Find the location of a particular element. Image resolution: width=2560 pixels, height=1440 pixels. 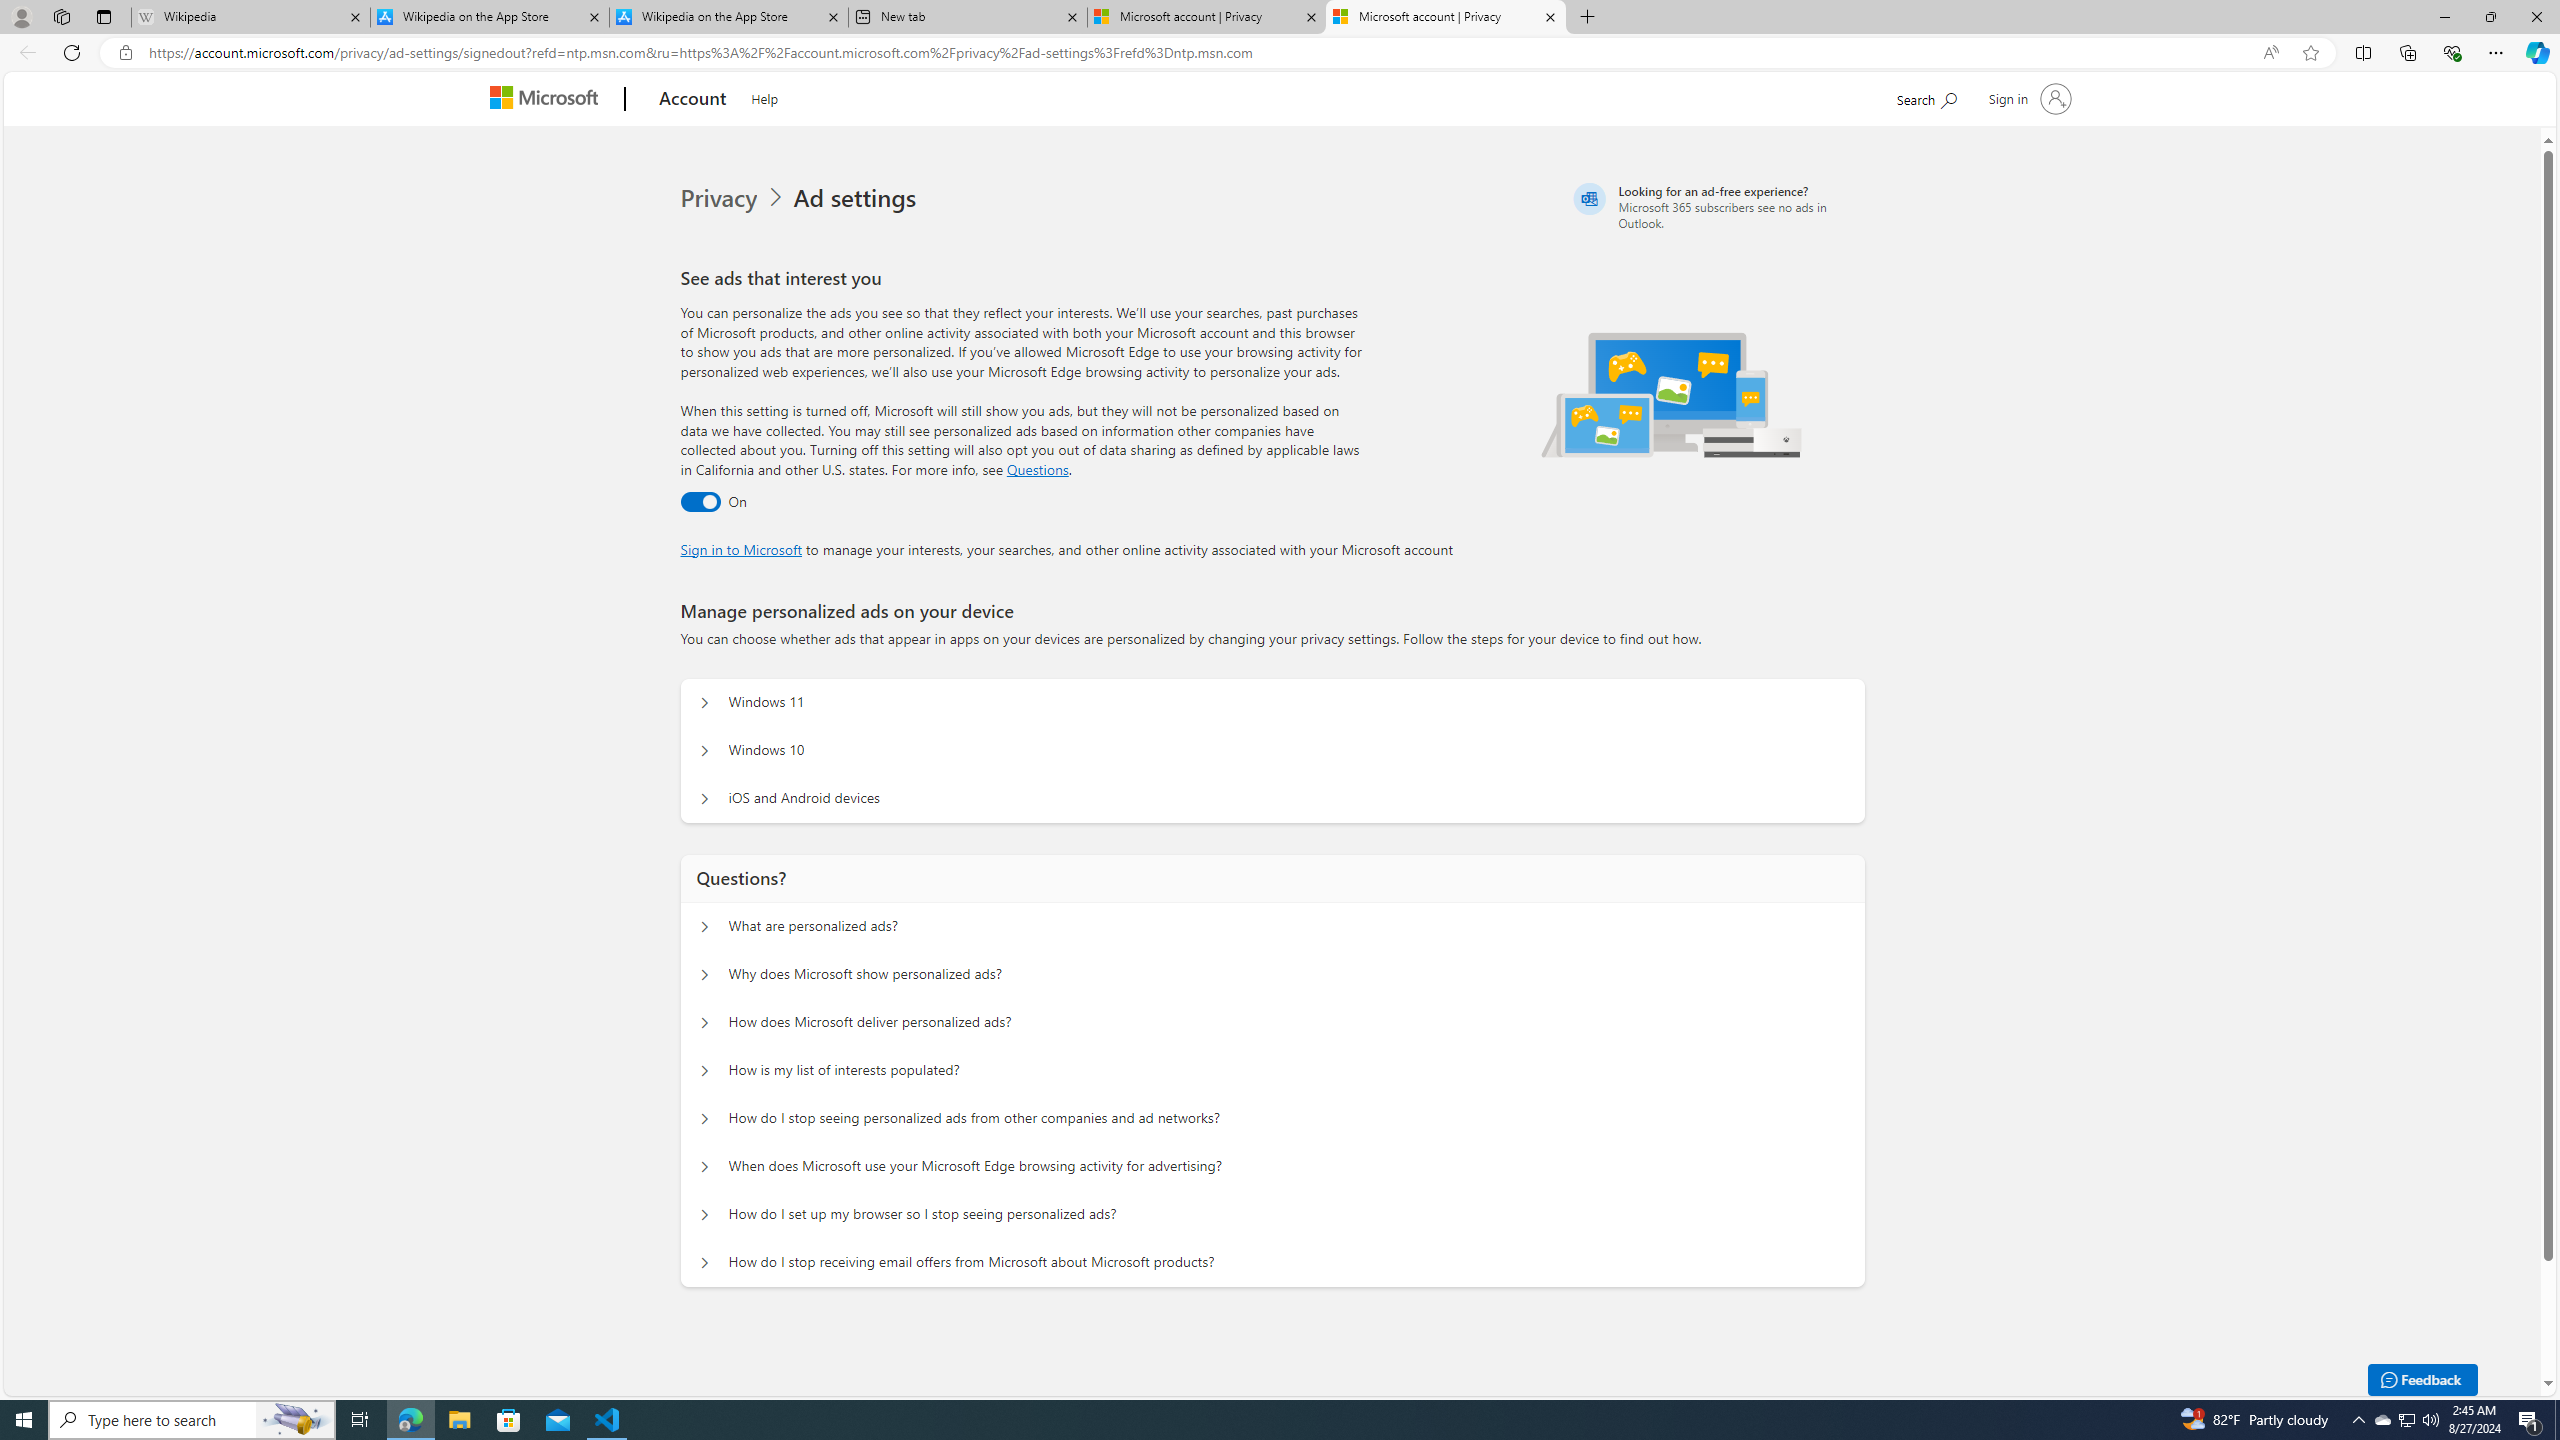

Account is located at coordinates (694, 100).